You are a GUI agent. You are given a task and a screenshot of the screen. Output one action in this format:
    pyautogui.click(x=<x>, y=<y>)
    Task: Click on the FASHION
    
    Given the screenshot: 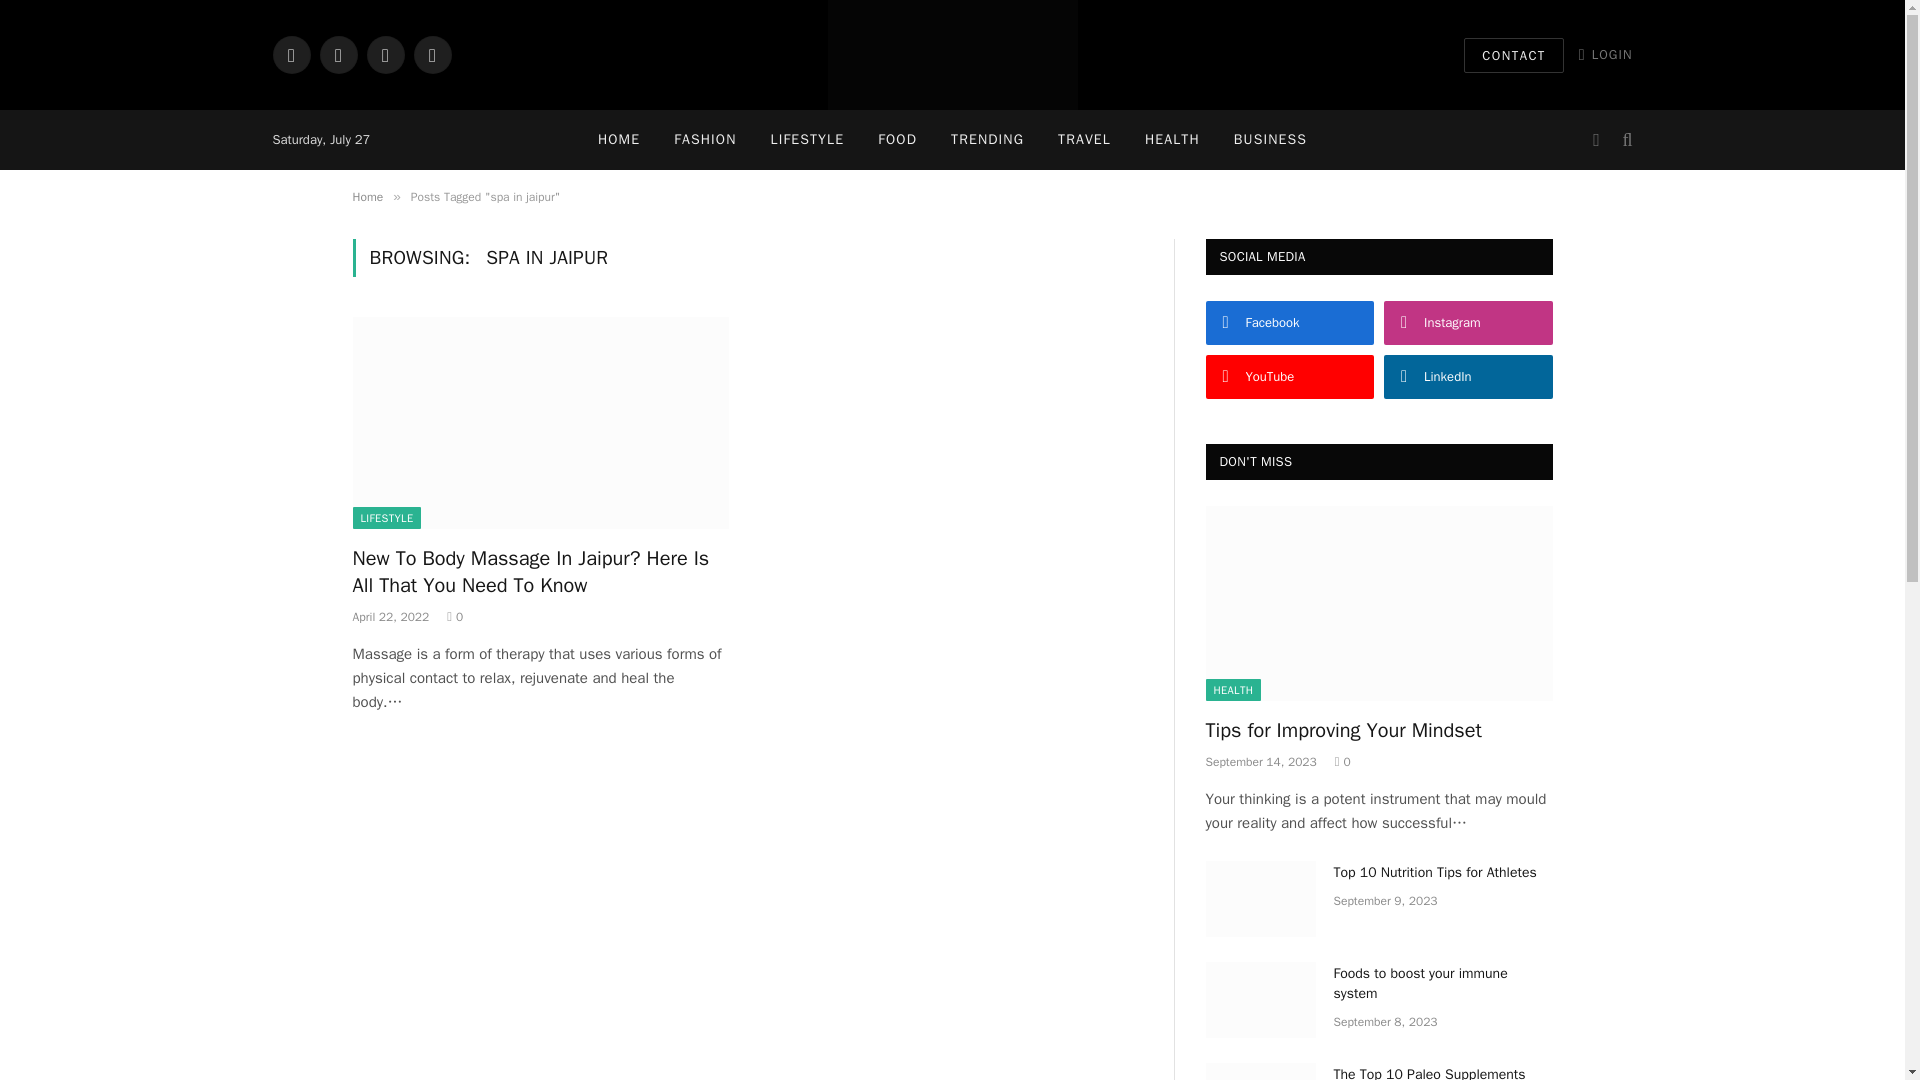 What is the action you would take?
    pyautogui.click(x=704, y=140)
    